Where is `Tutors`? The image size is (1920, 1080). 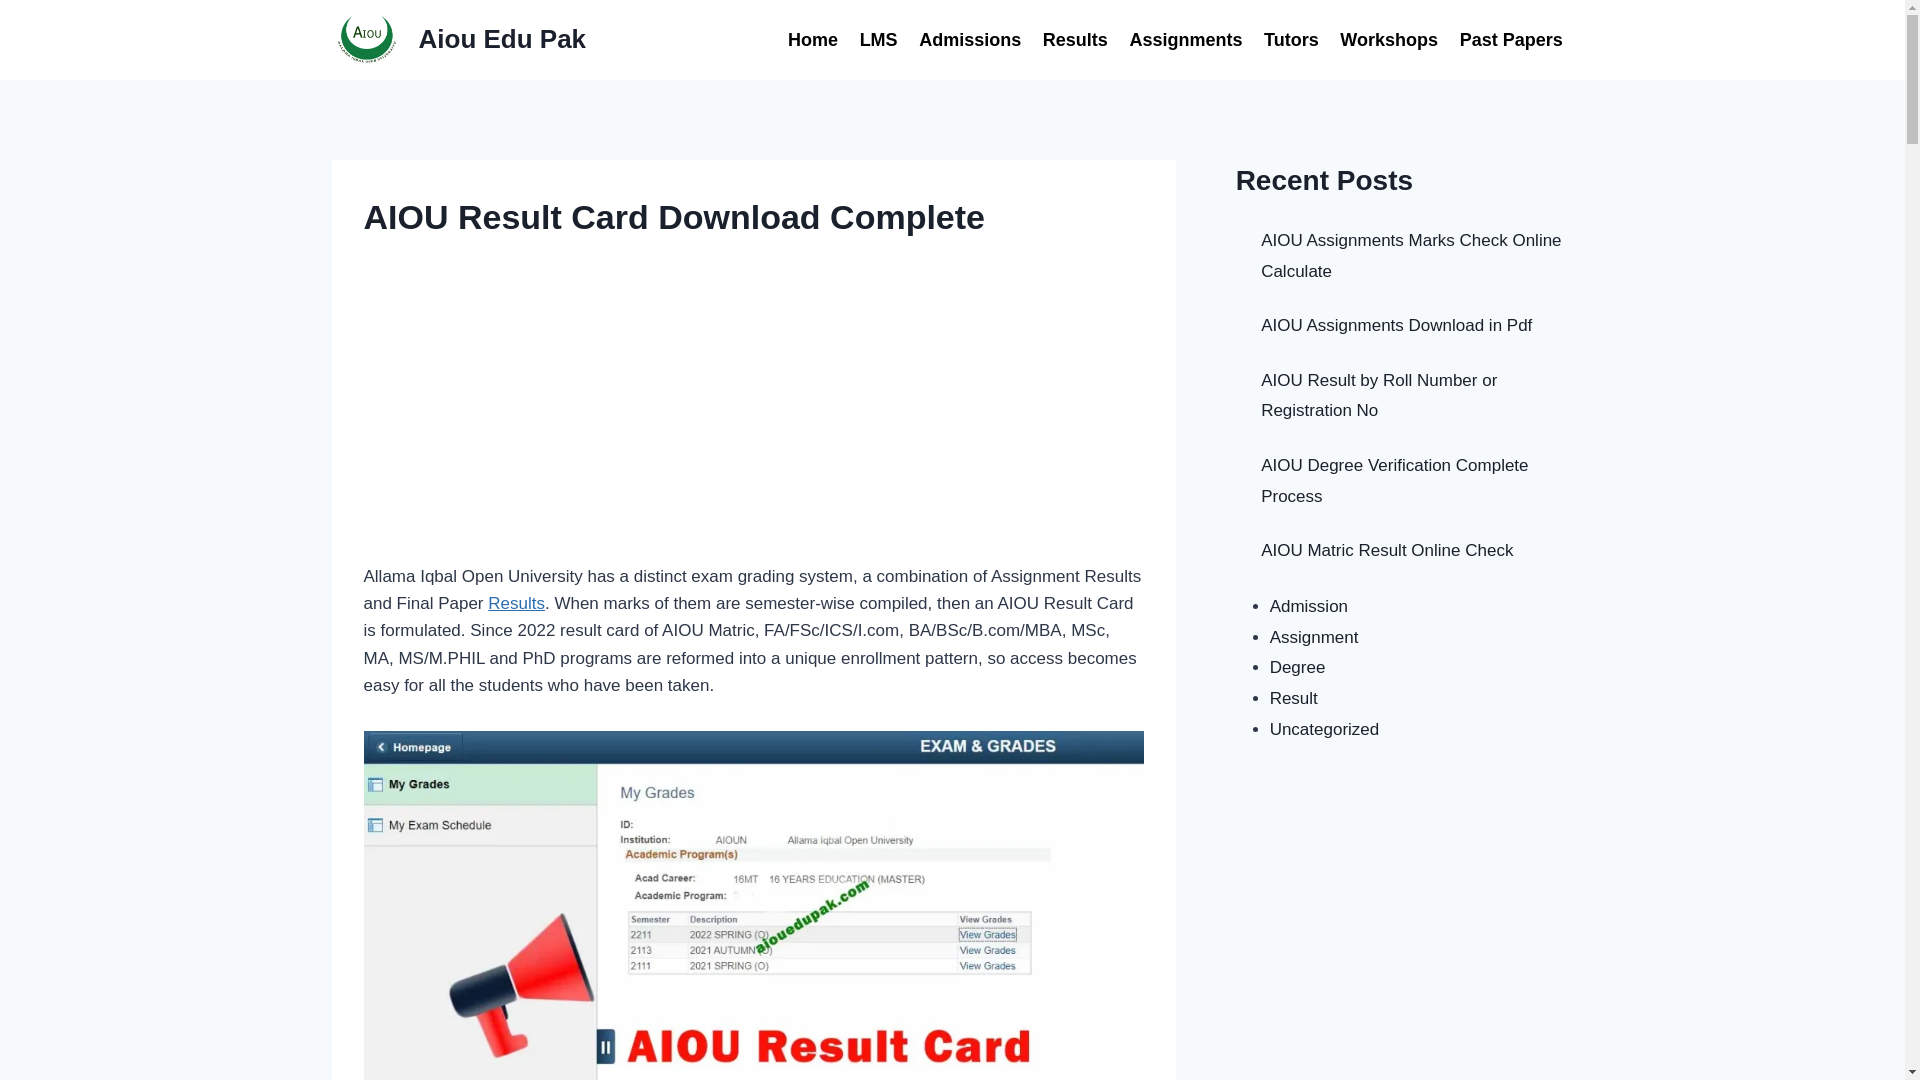 Tutors is located at coordinates (1290, 40).